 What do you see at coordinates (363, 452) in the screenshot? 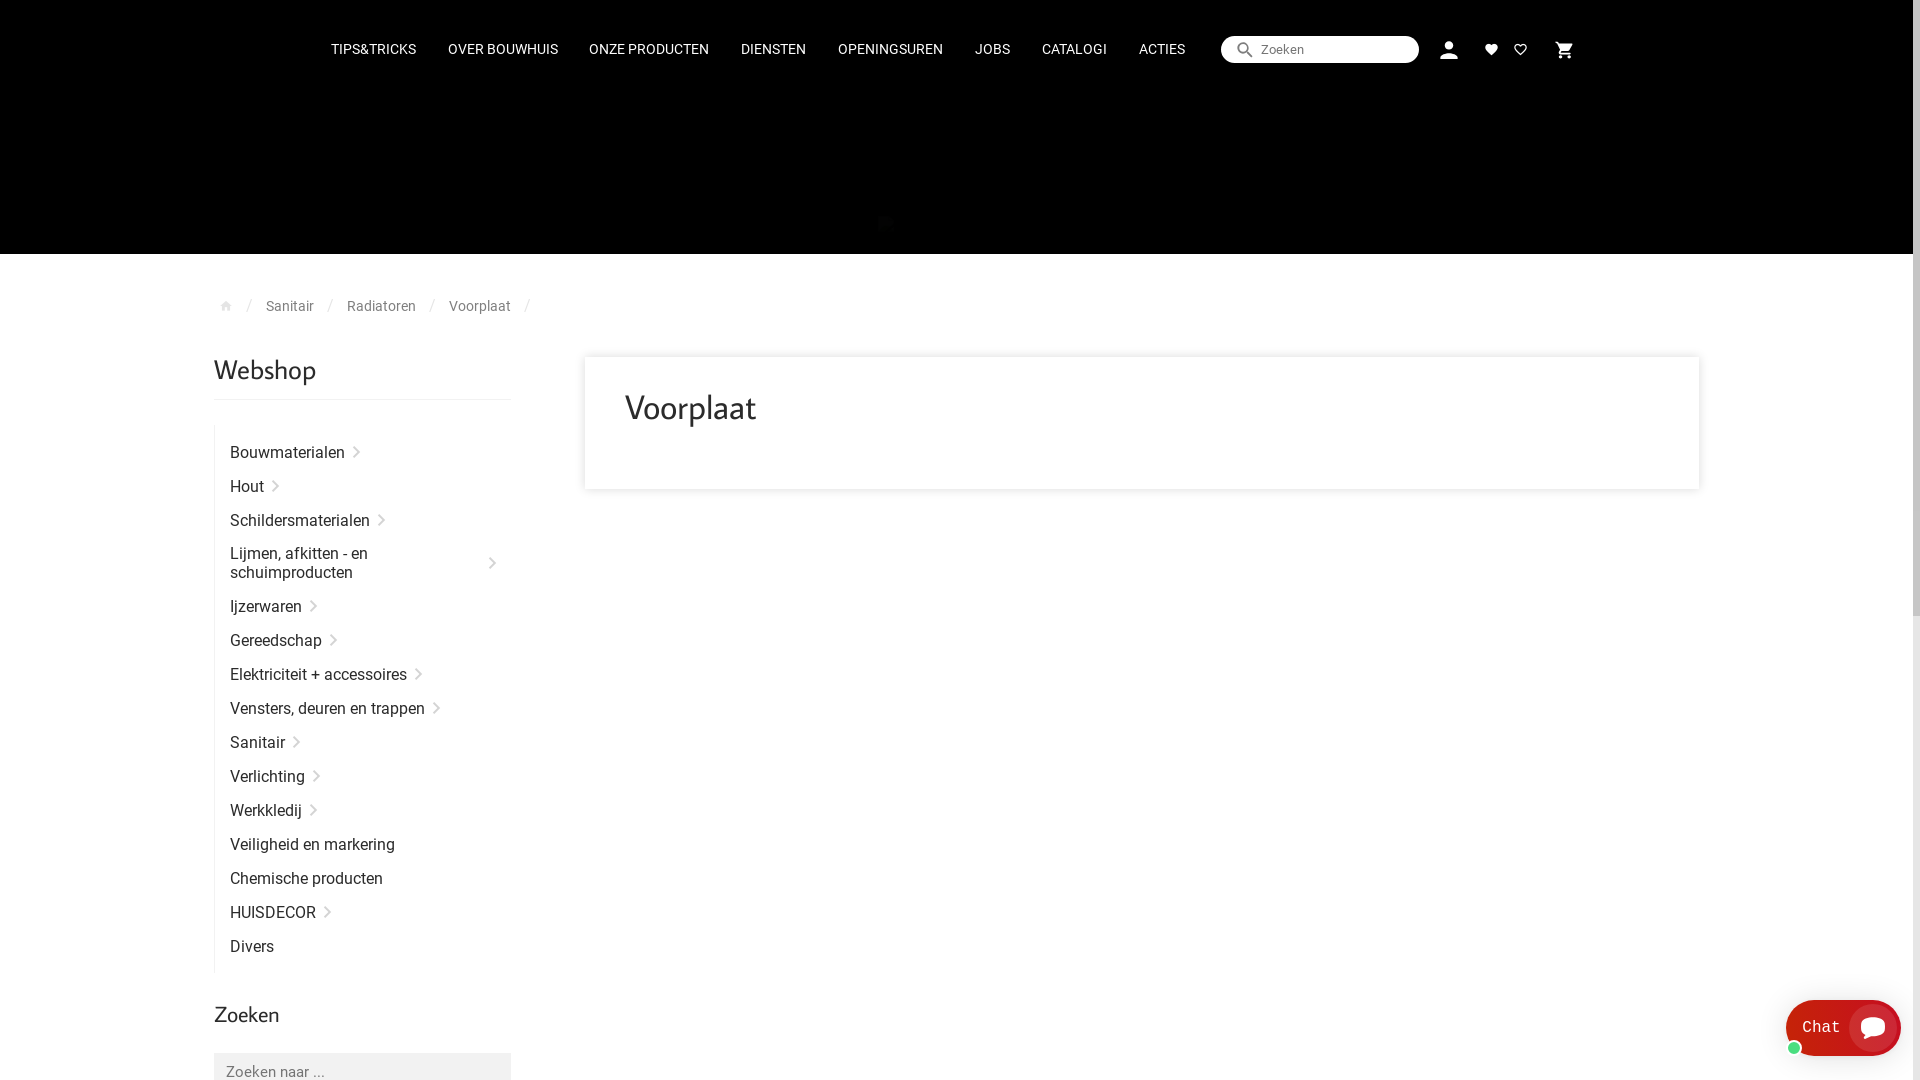
I see `Bouwmaterialen
keyboard_arrow_down` at bounding box center [363, 452].